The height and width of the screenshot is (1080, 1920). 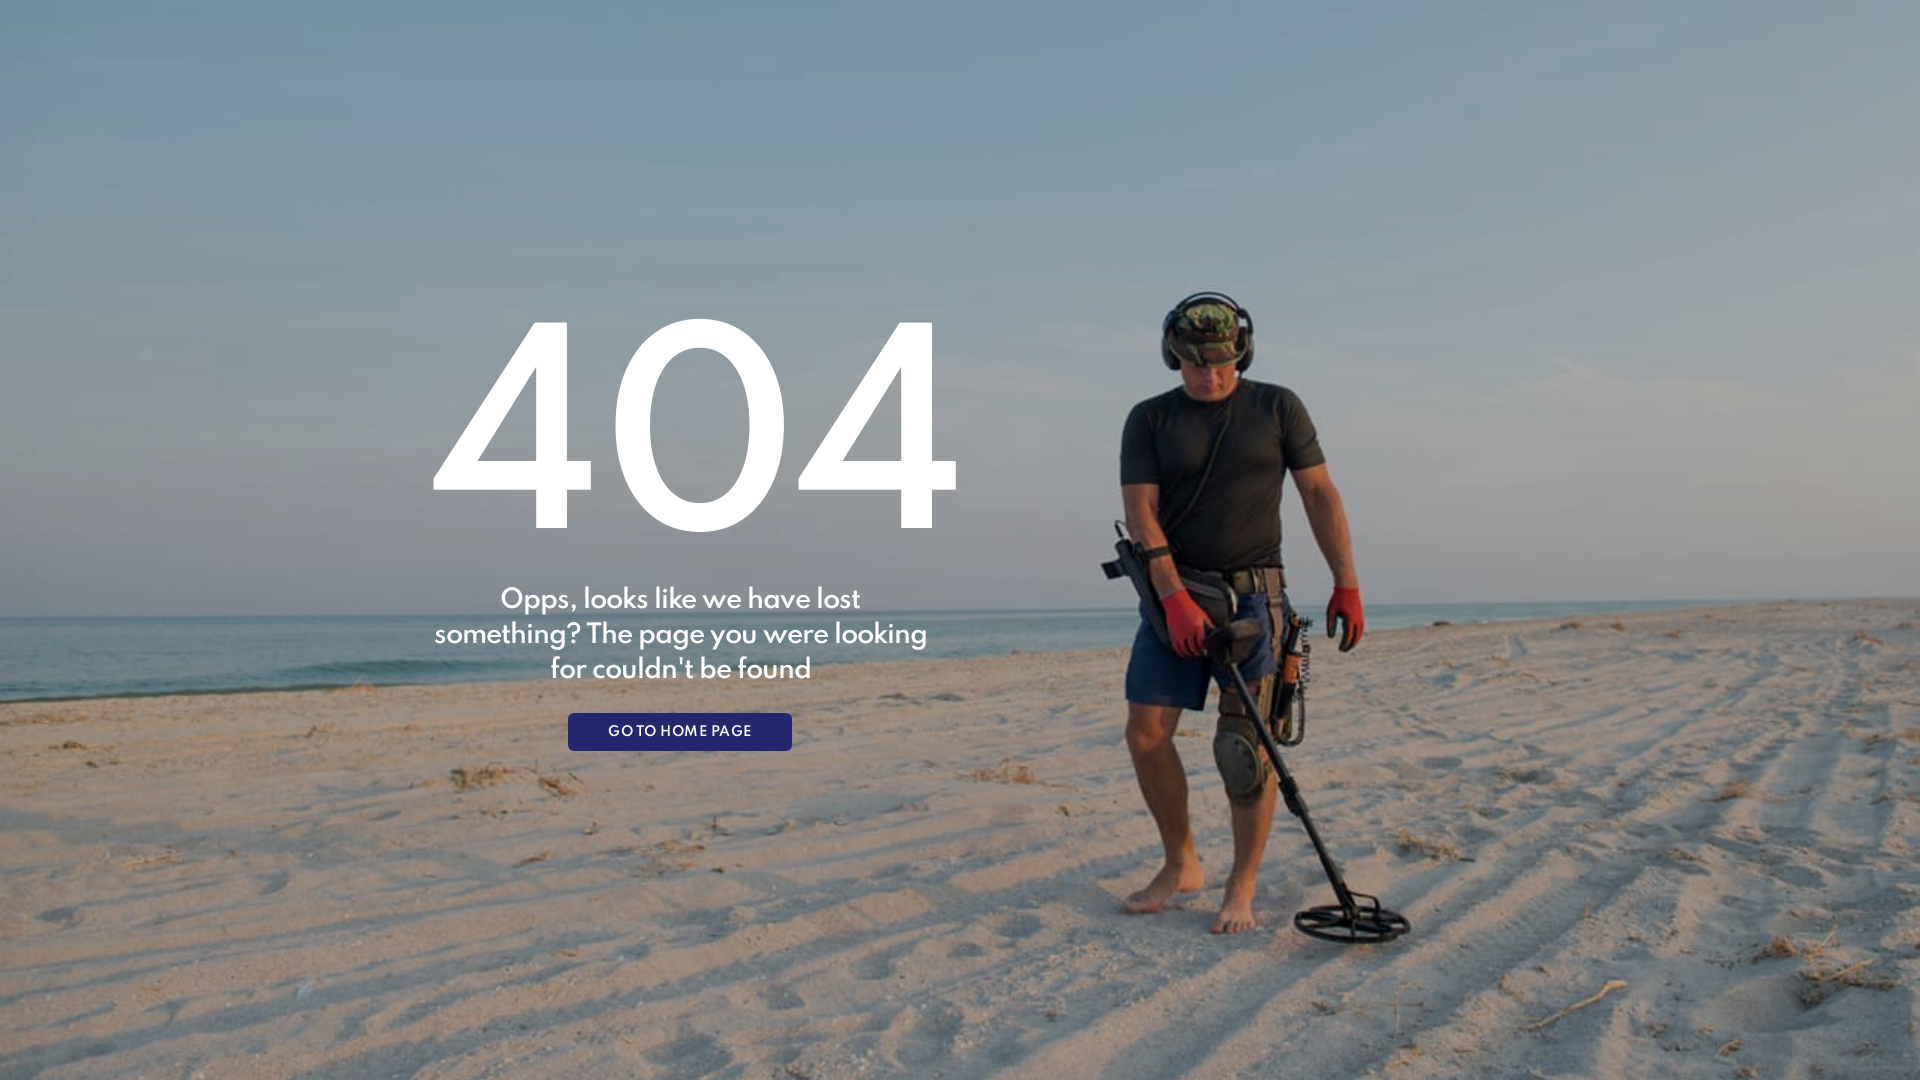 I want to click on GO TO HOME PAGE, so click(x=680, y=732).